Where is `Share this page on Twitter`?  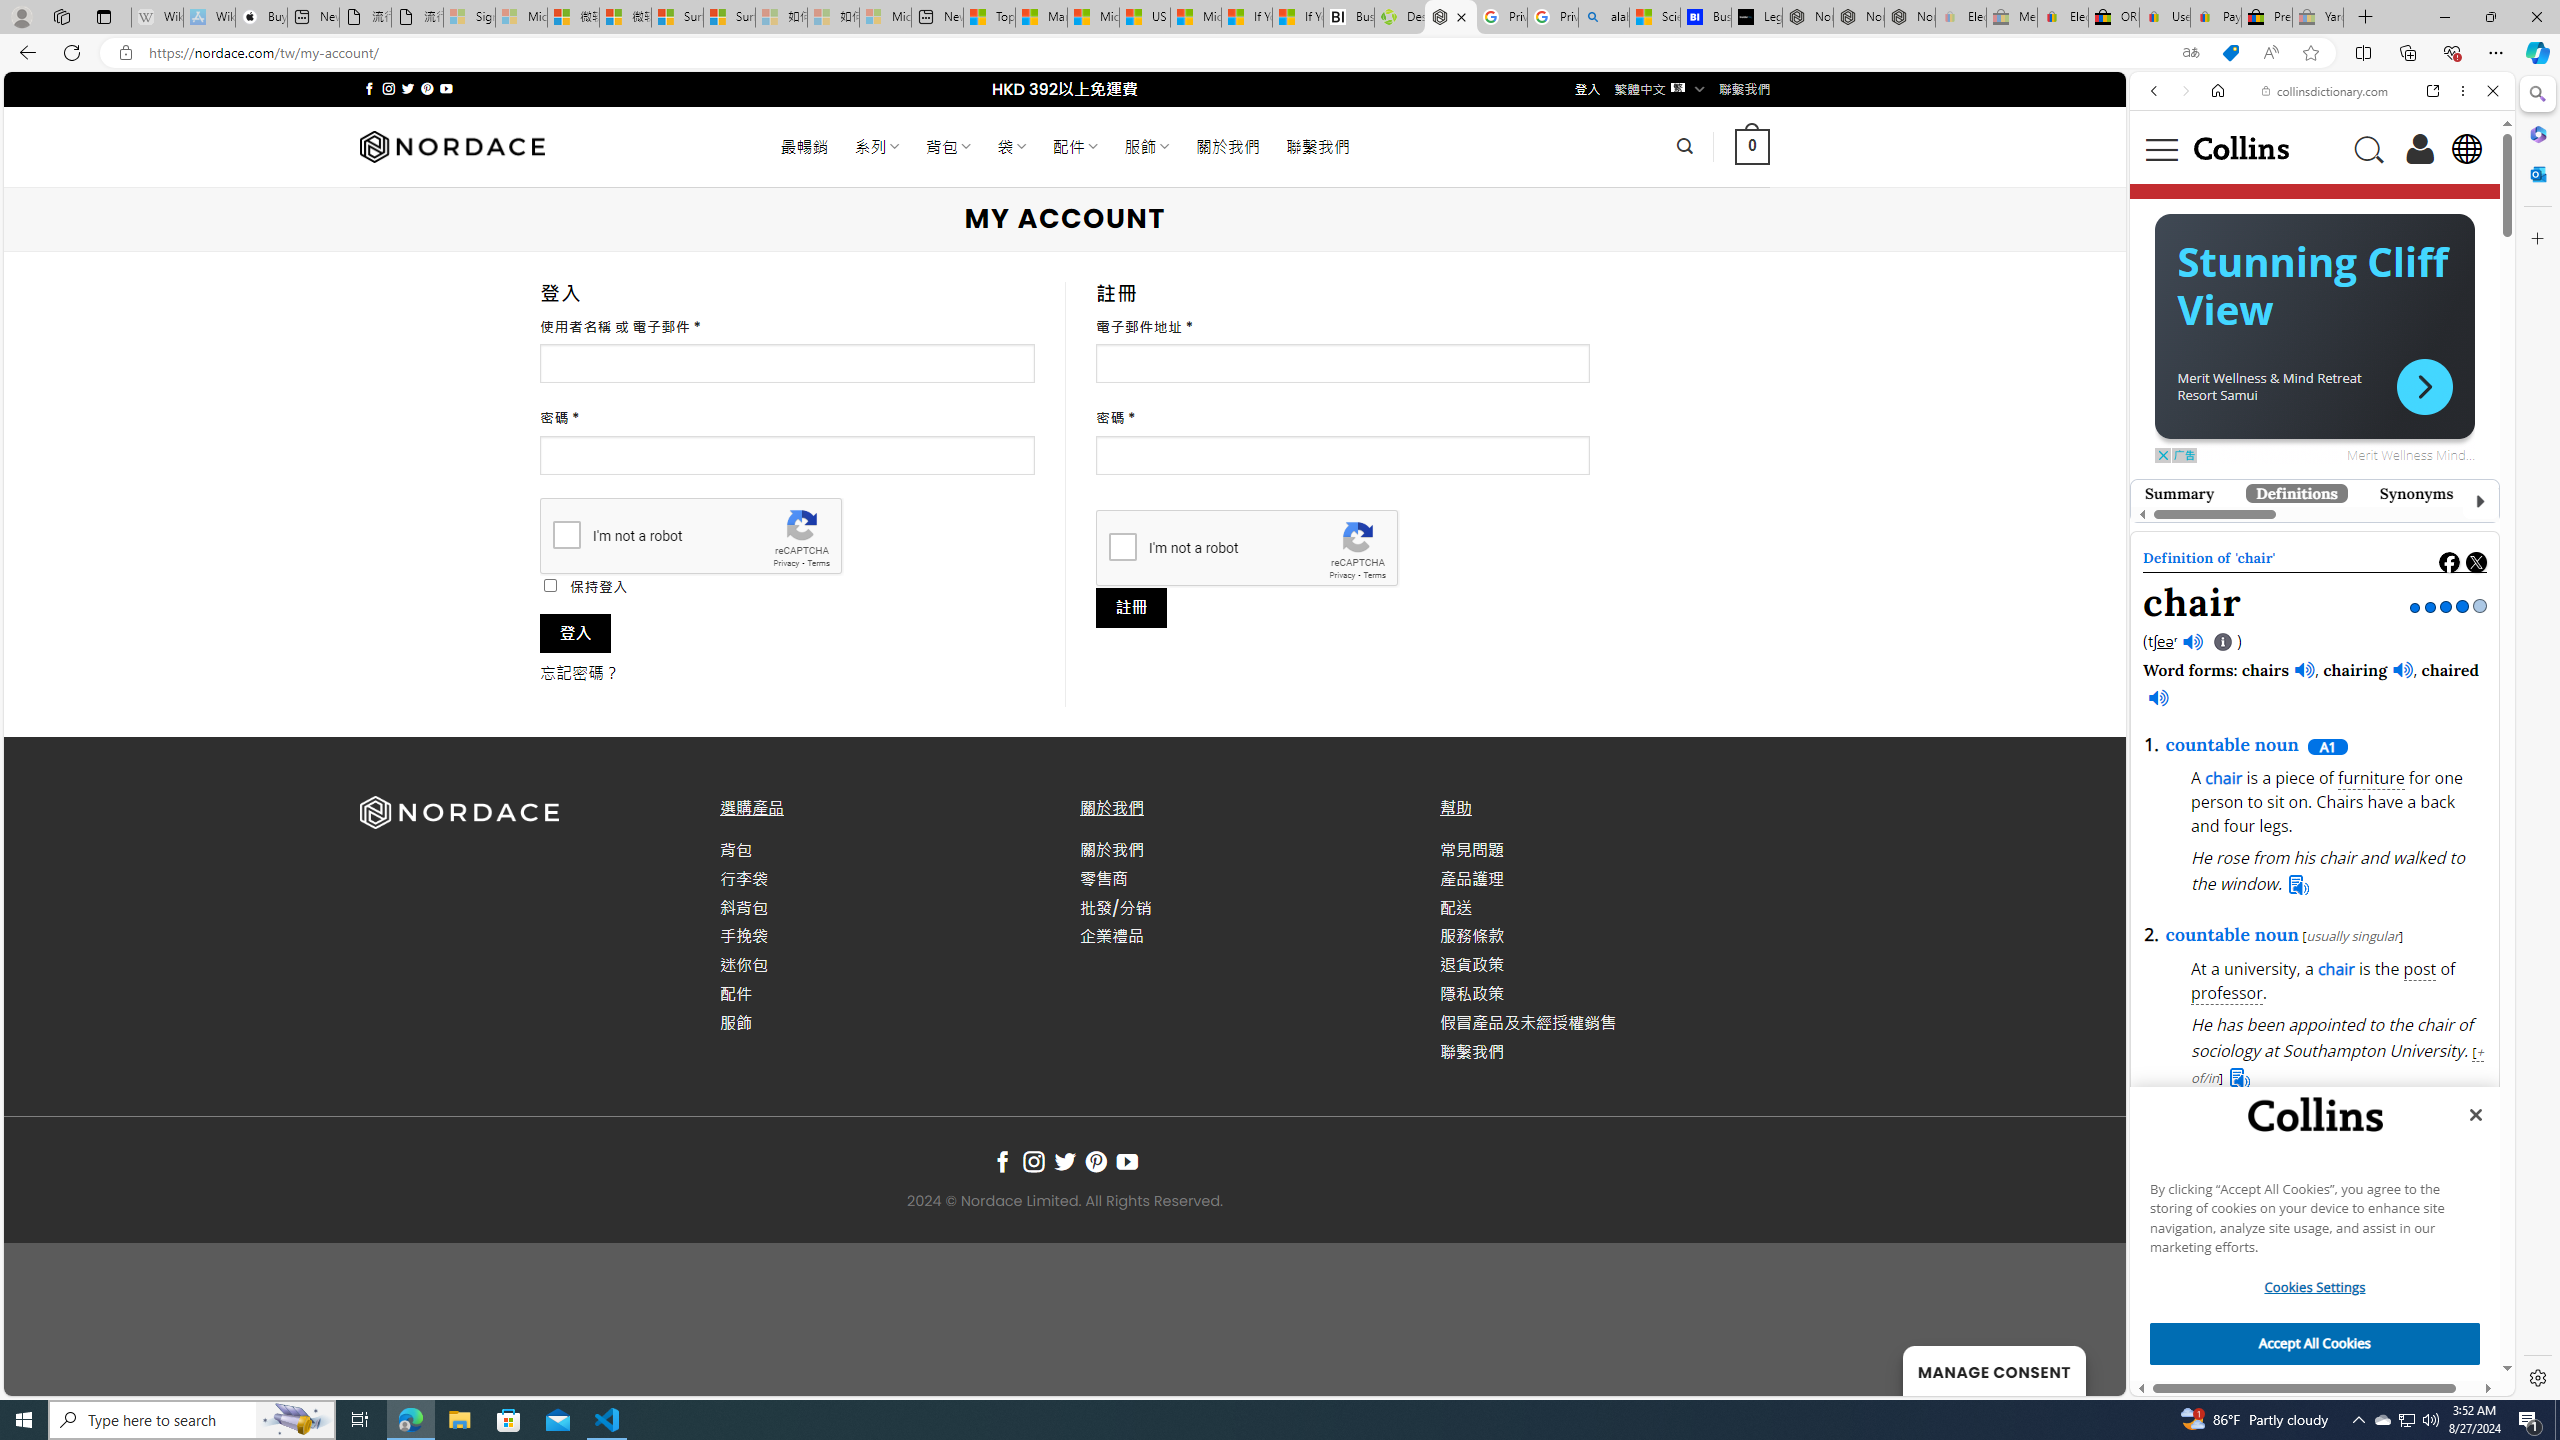
Share this page on Twitter is located at coordinates (2475, 562).